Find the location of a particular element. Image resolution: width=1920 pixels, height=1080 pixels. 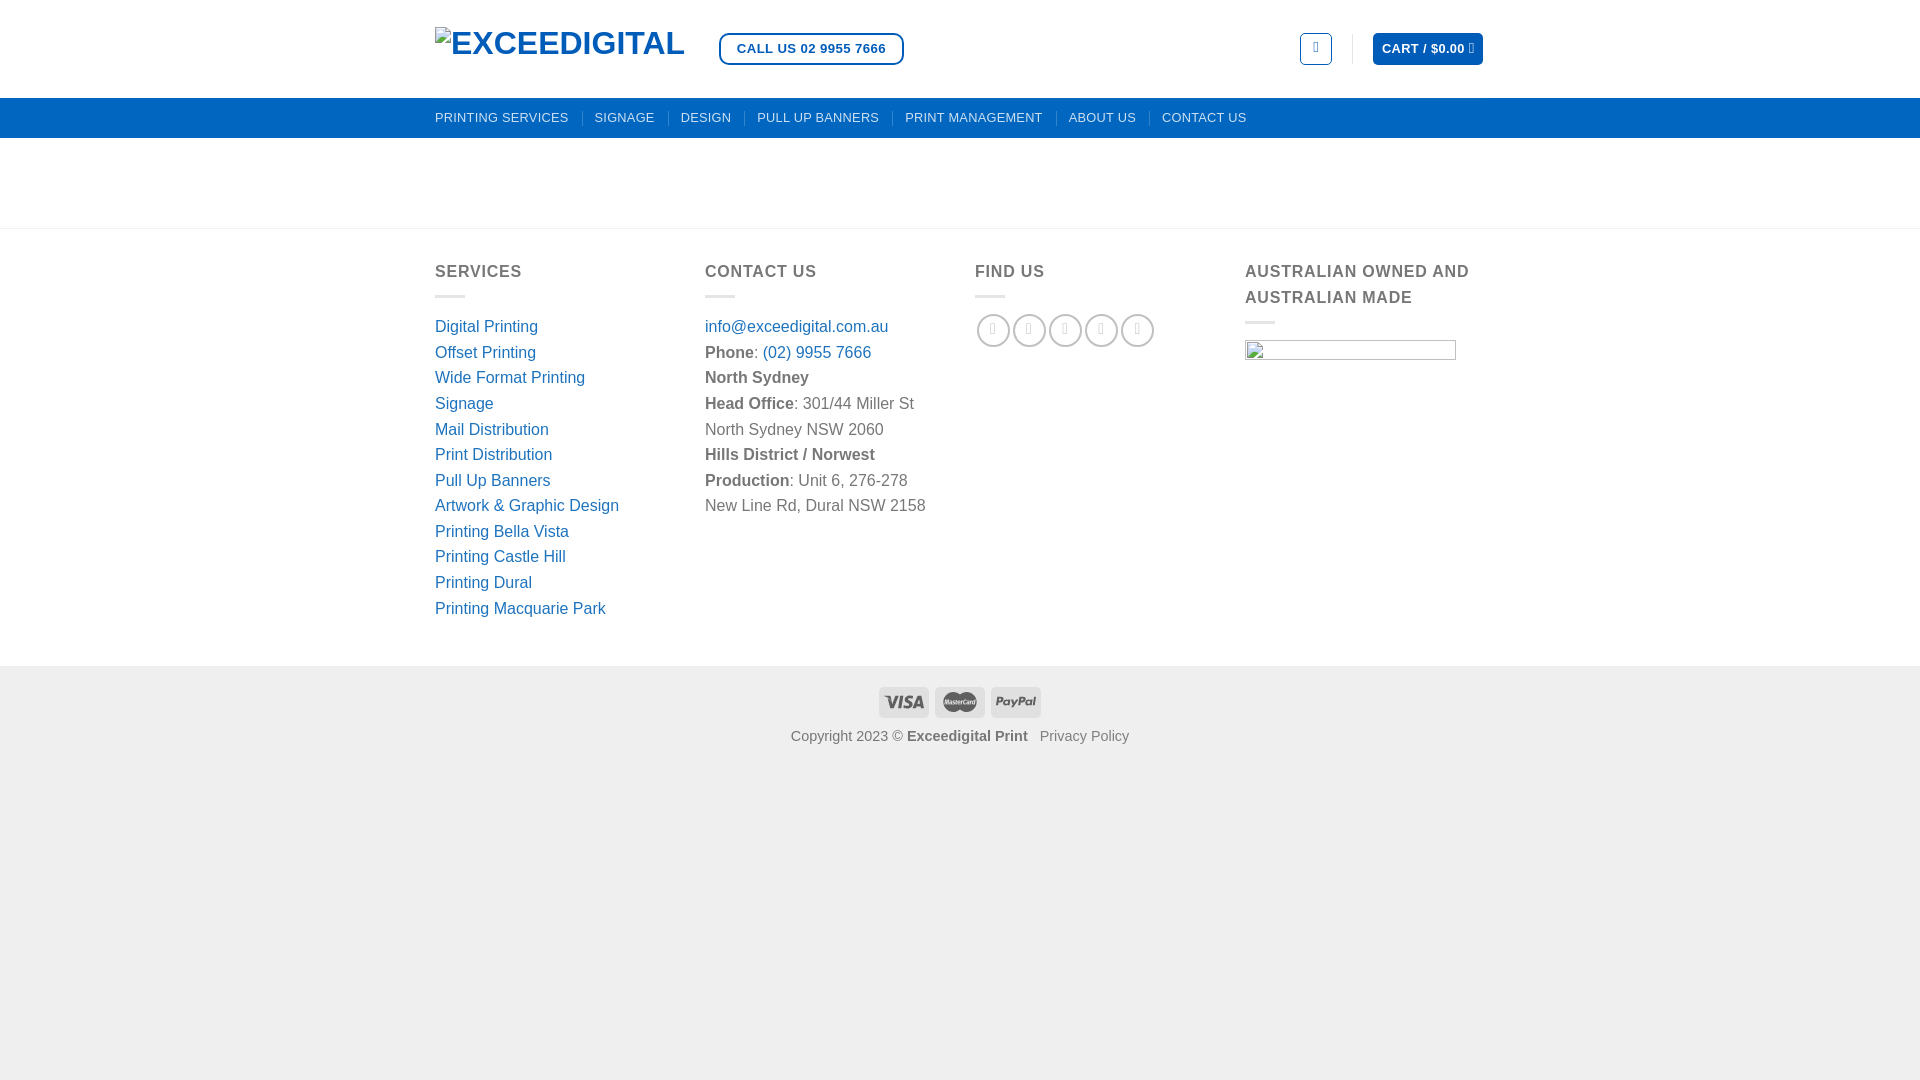

Signage is located at coordinates (464, 404).